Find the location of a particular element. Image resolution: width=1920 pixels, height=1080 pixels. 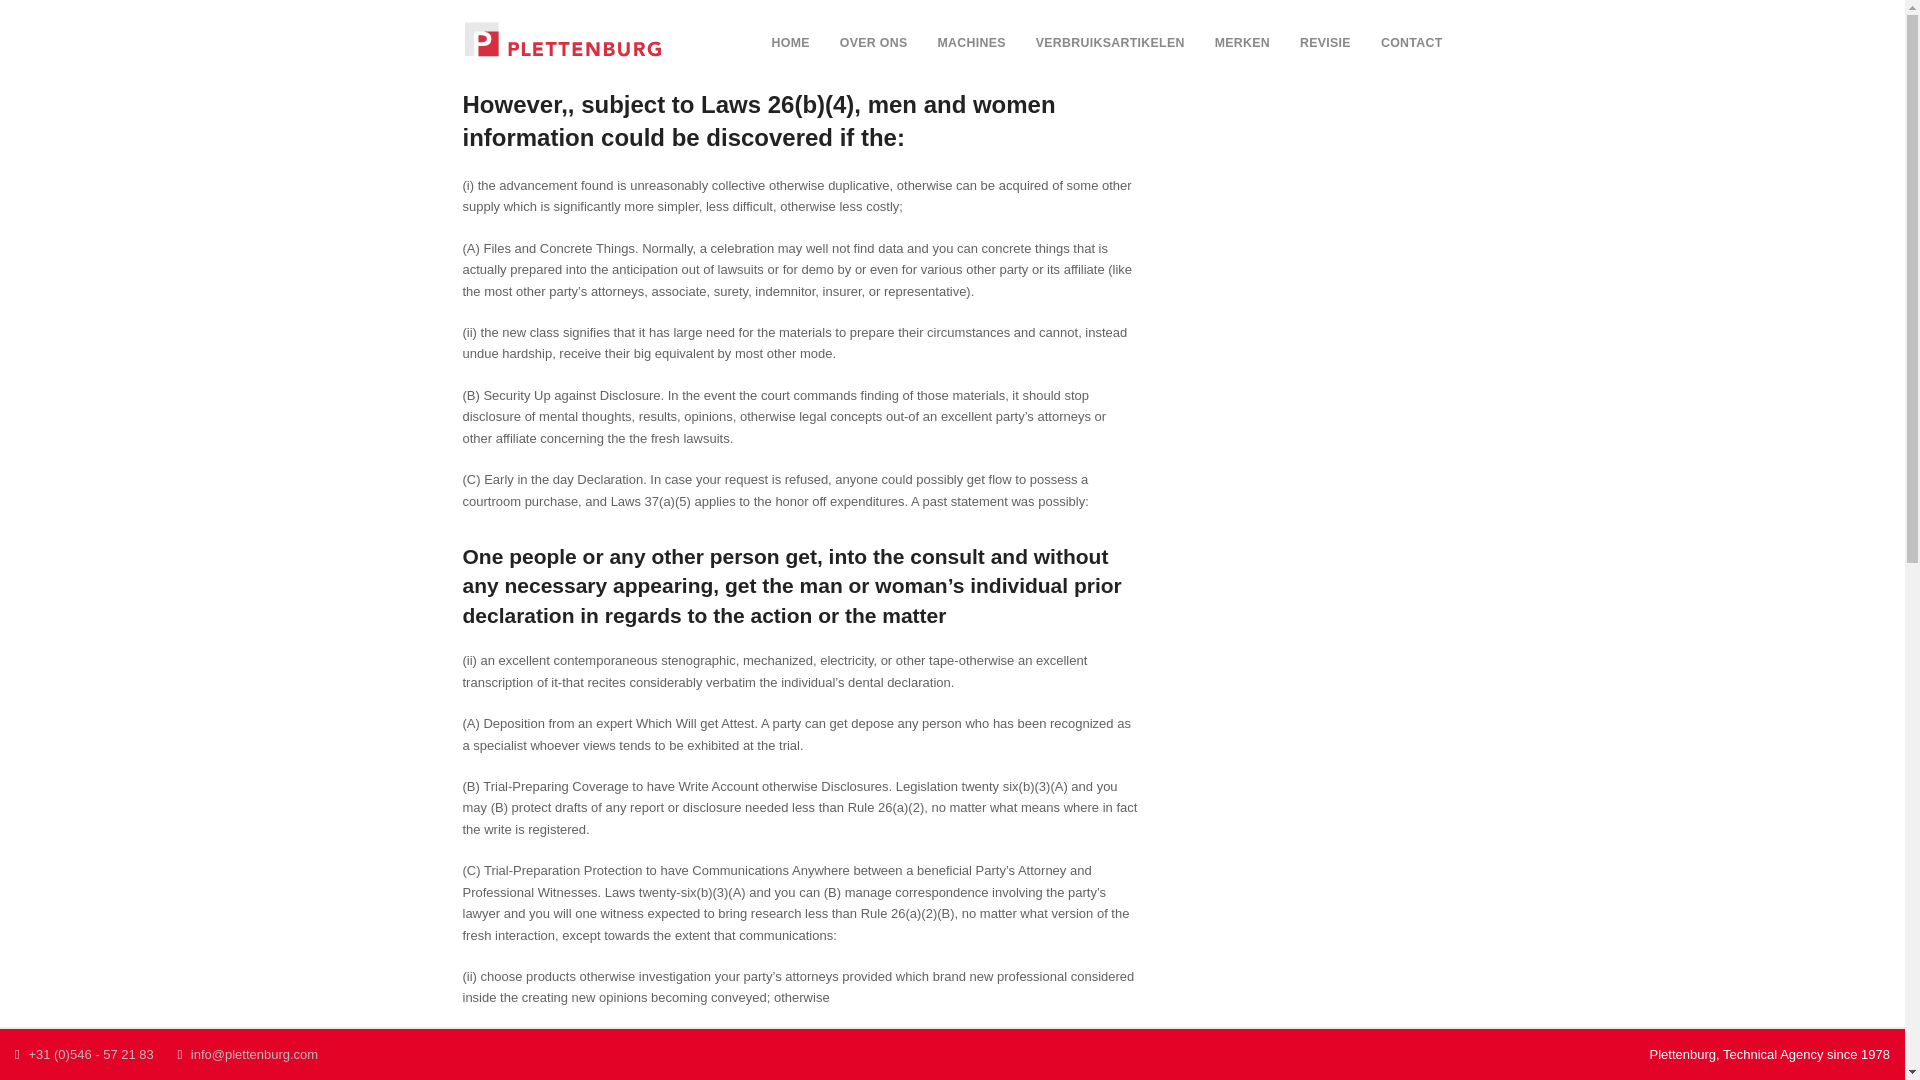

OVER ONS is located at coordinates (874, 44).